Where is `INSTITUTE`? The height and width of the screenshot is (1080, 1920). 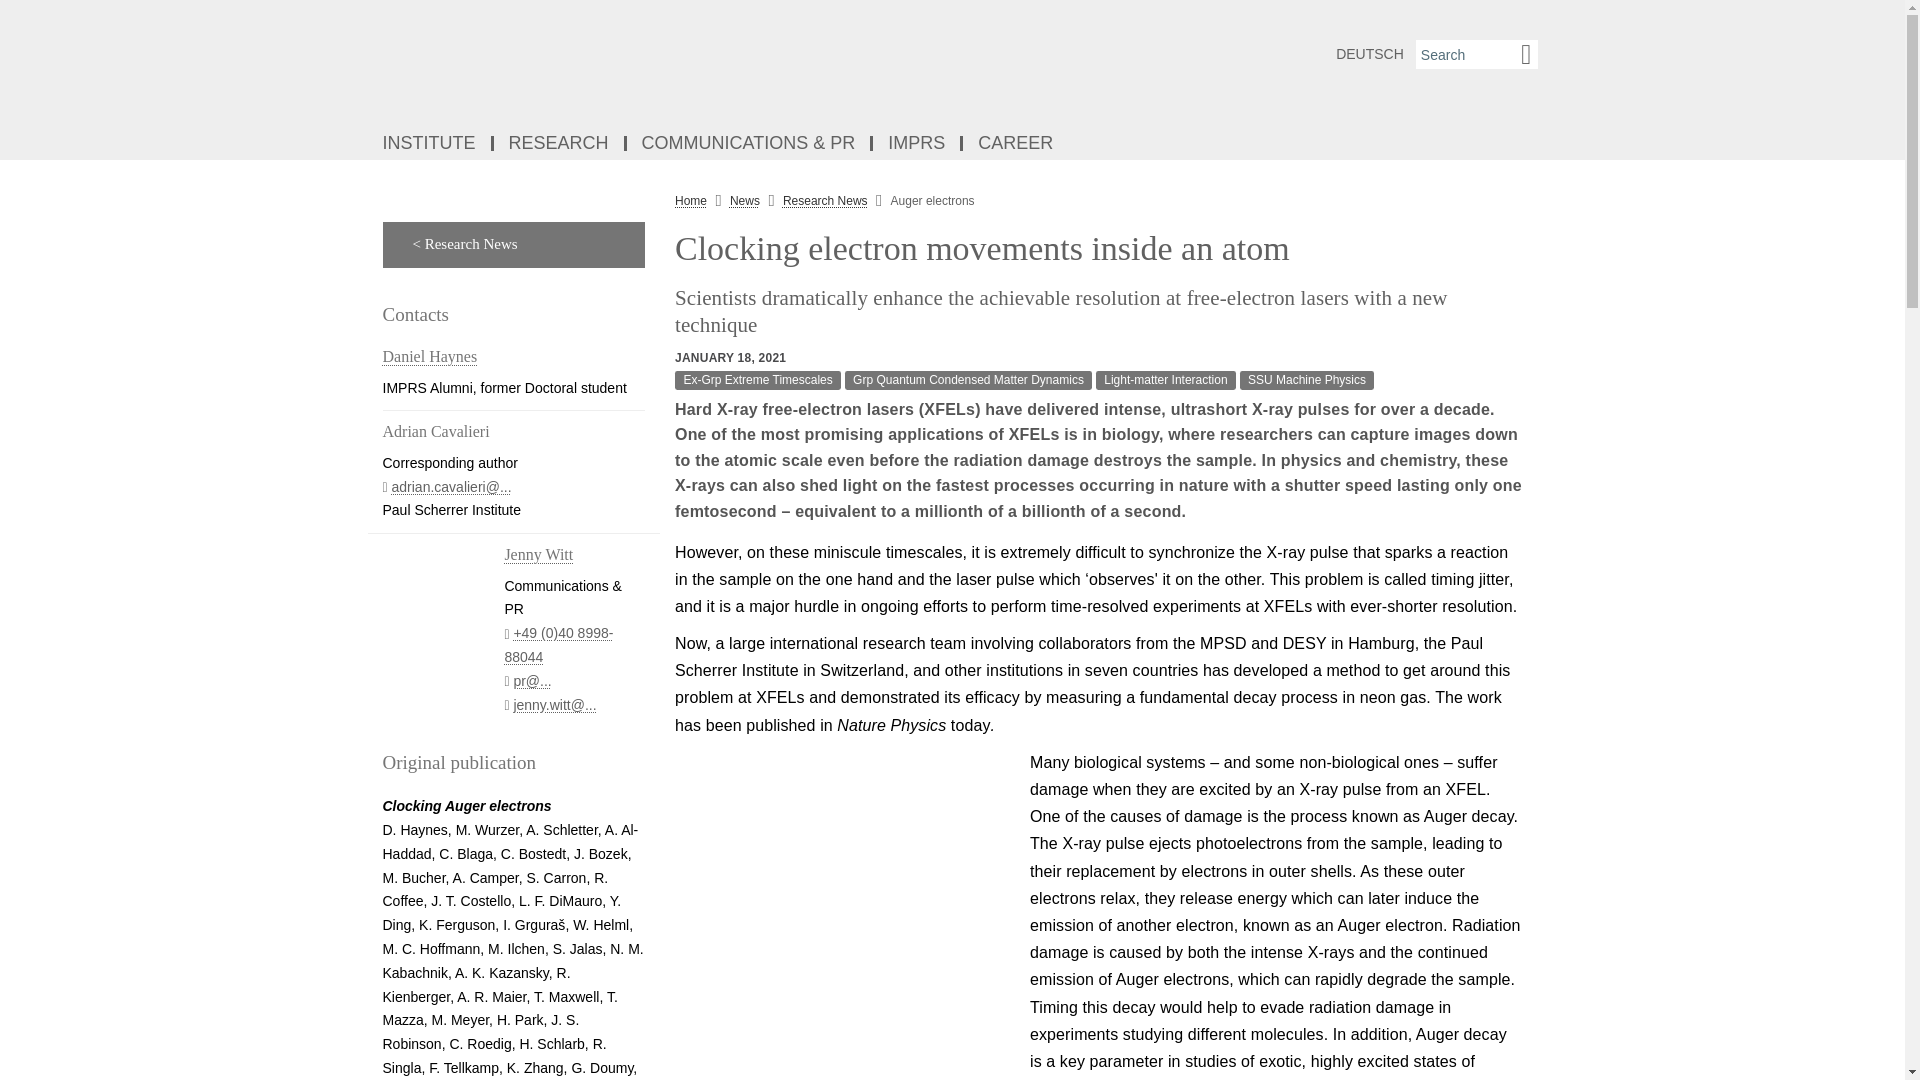 INSTITUTE is located at coordinates (430, 144).